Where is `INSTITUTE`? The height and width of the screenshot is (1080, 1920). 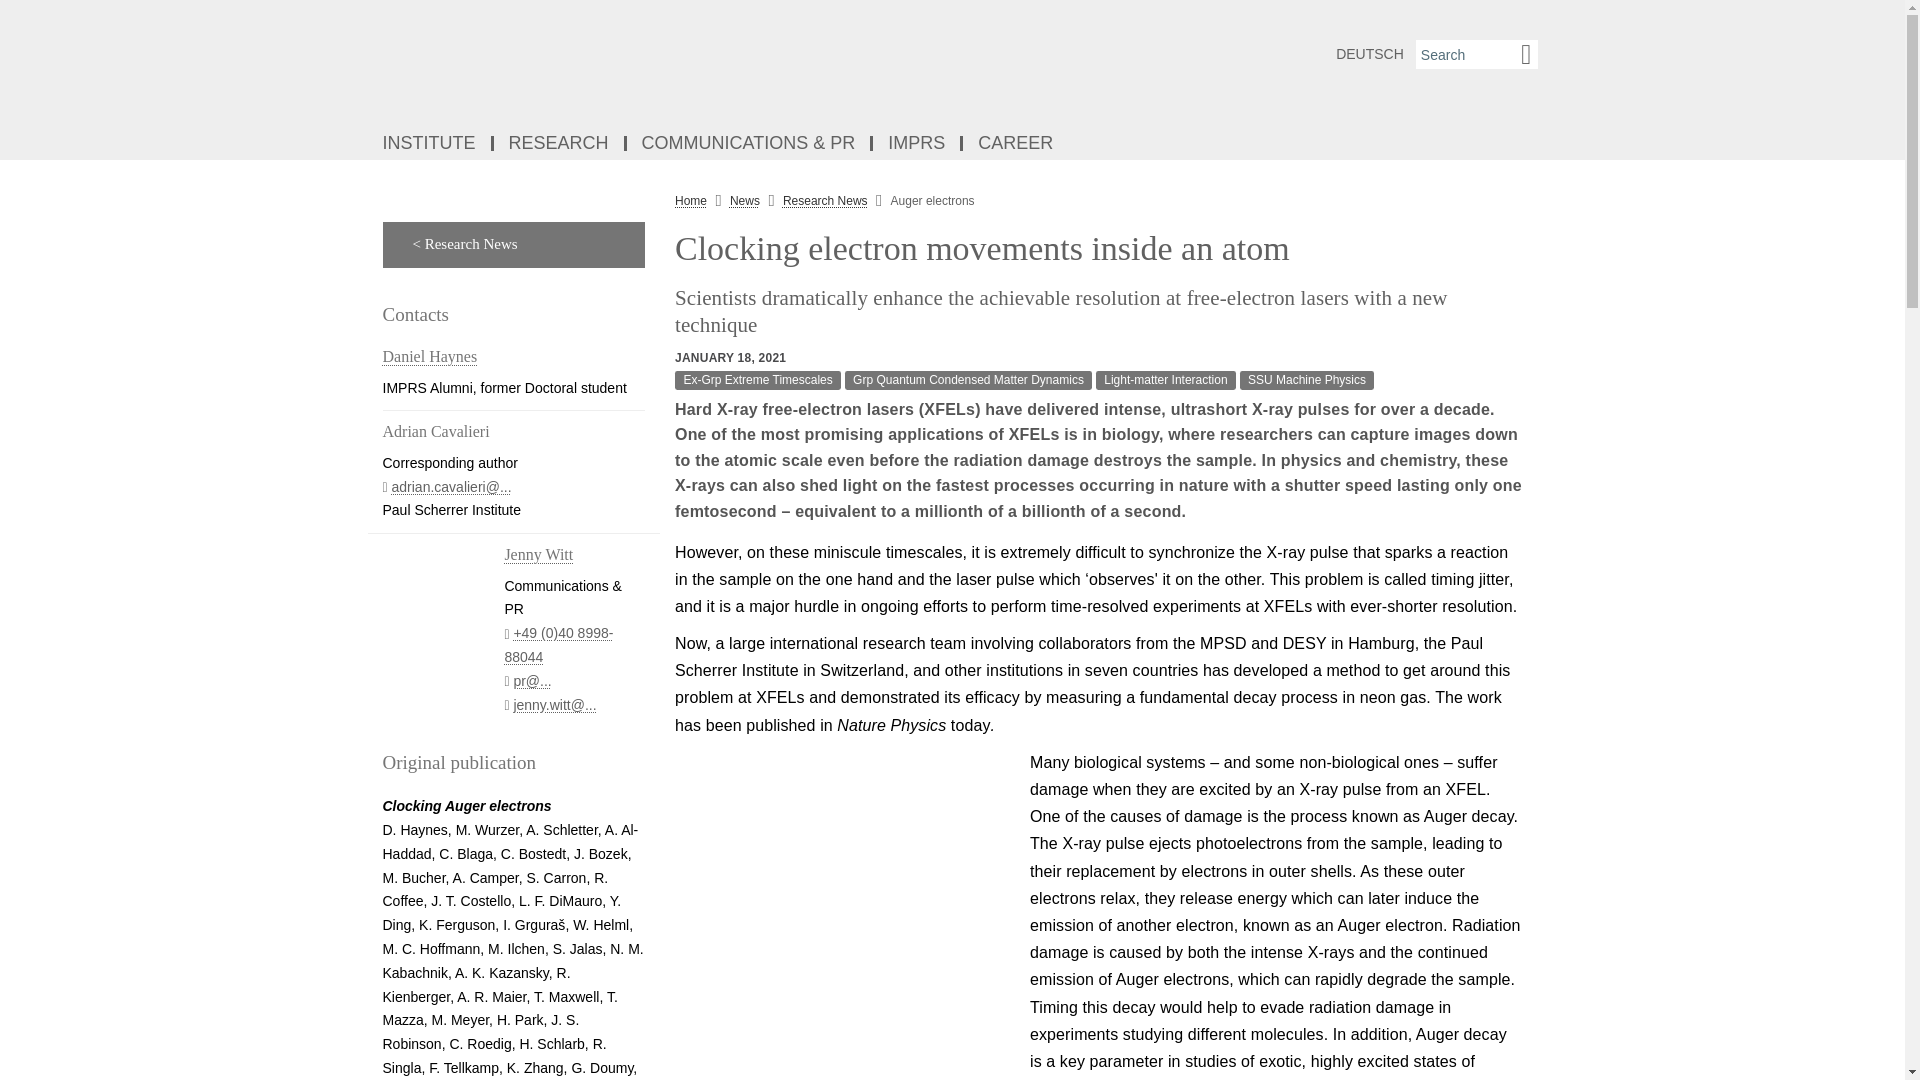 INSTITUTE is located at coordinates (430, 144).